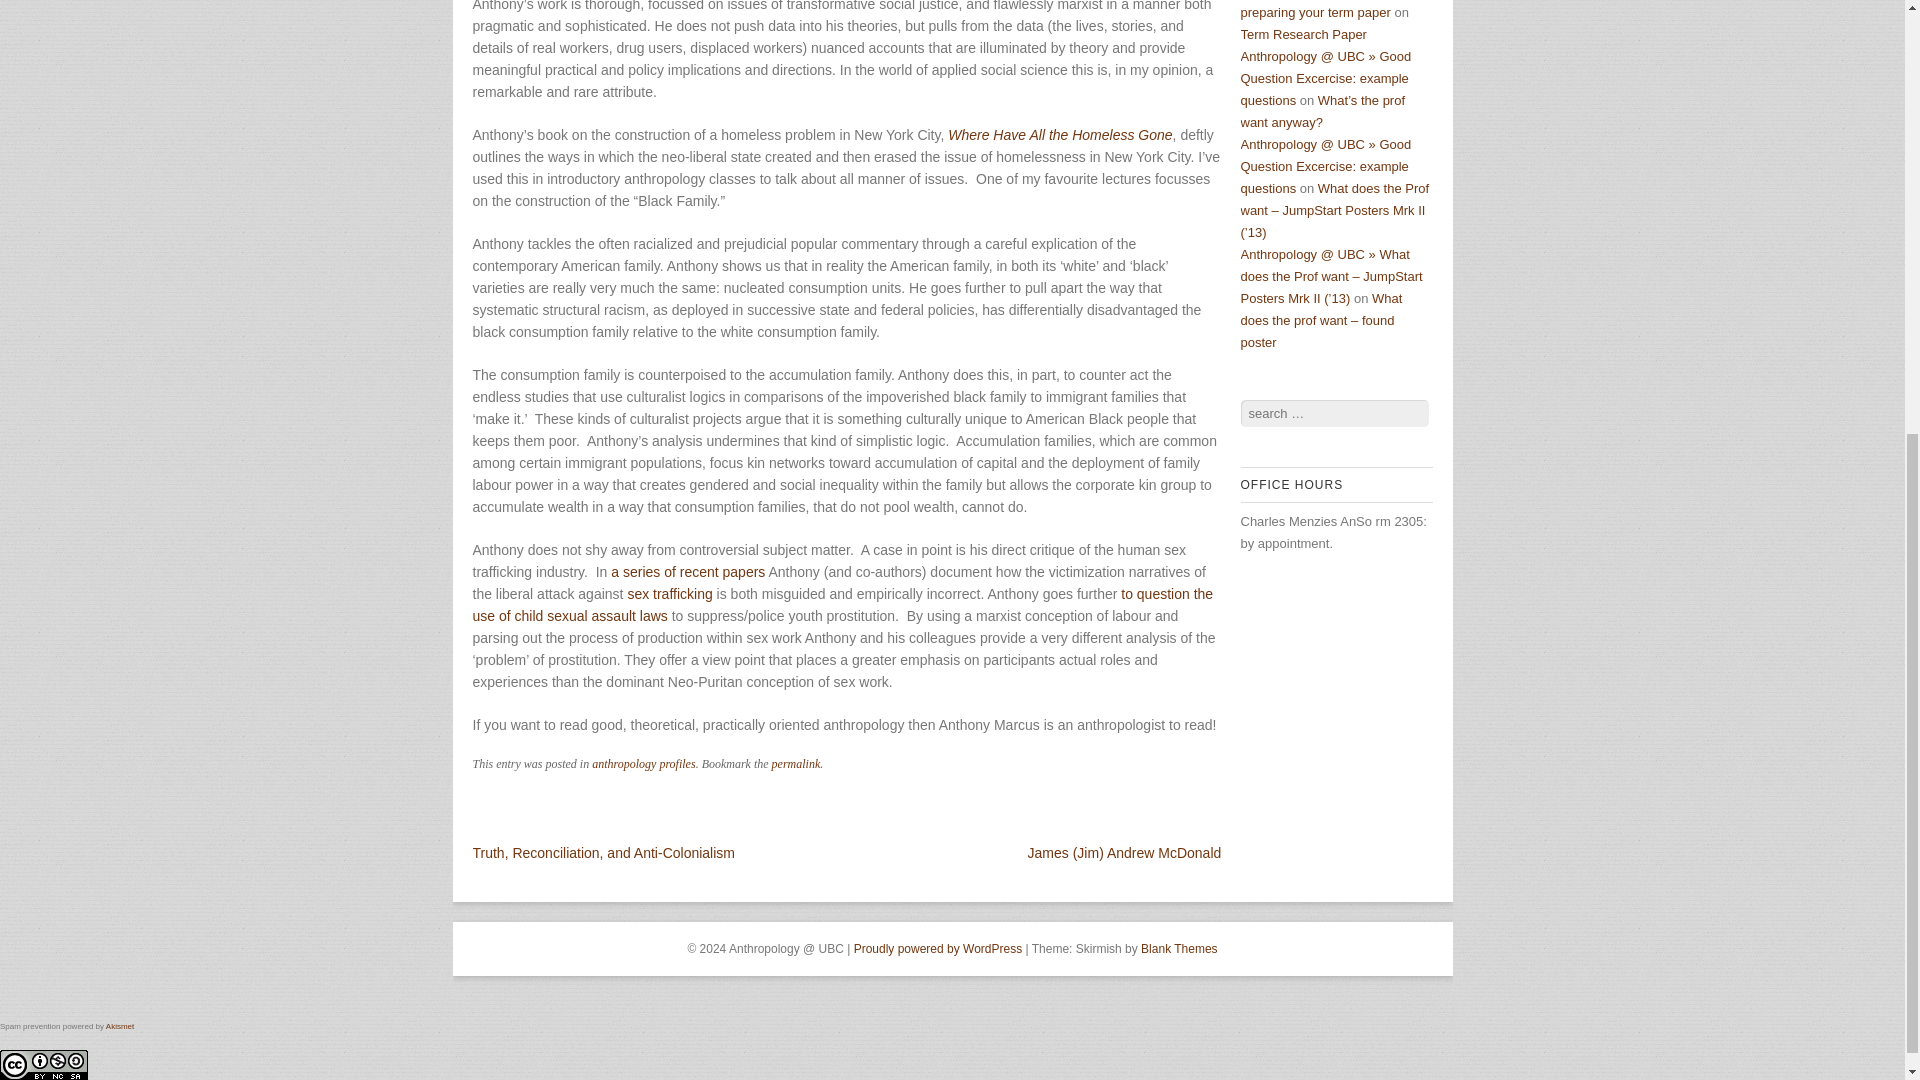 This screenshot has height=1080, width=1920. I want to click on Permalink to Anthony Marcus, so click(796, 764).